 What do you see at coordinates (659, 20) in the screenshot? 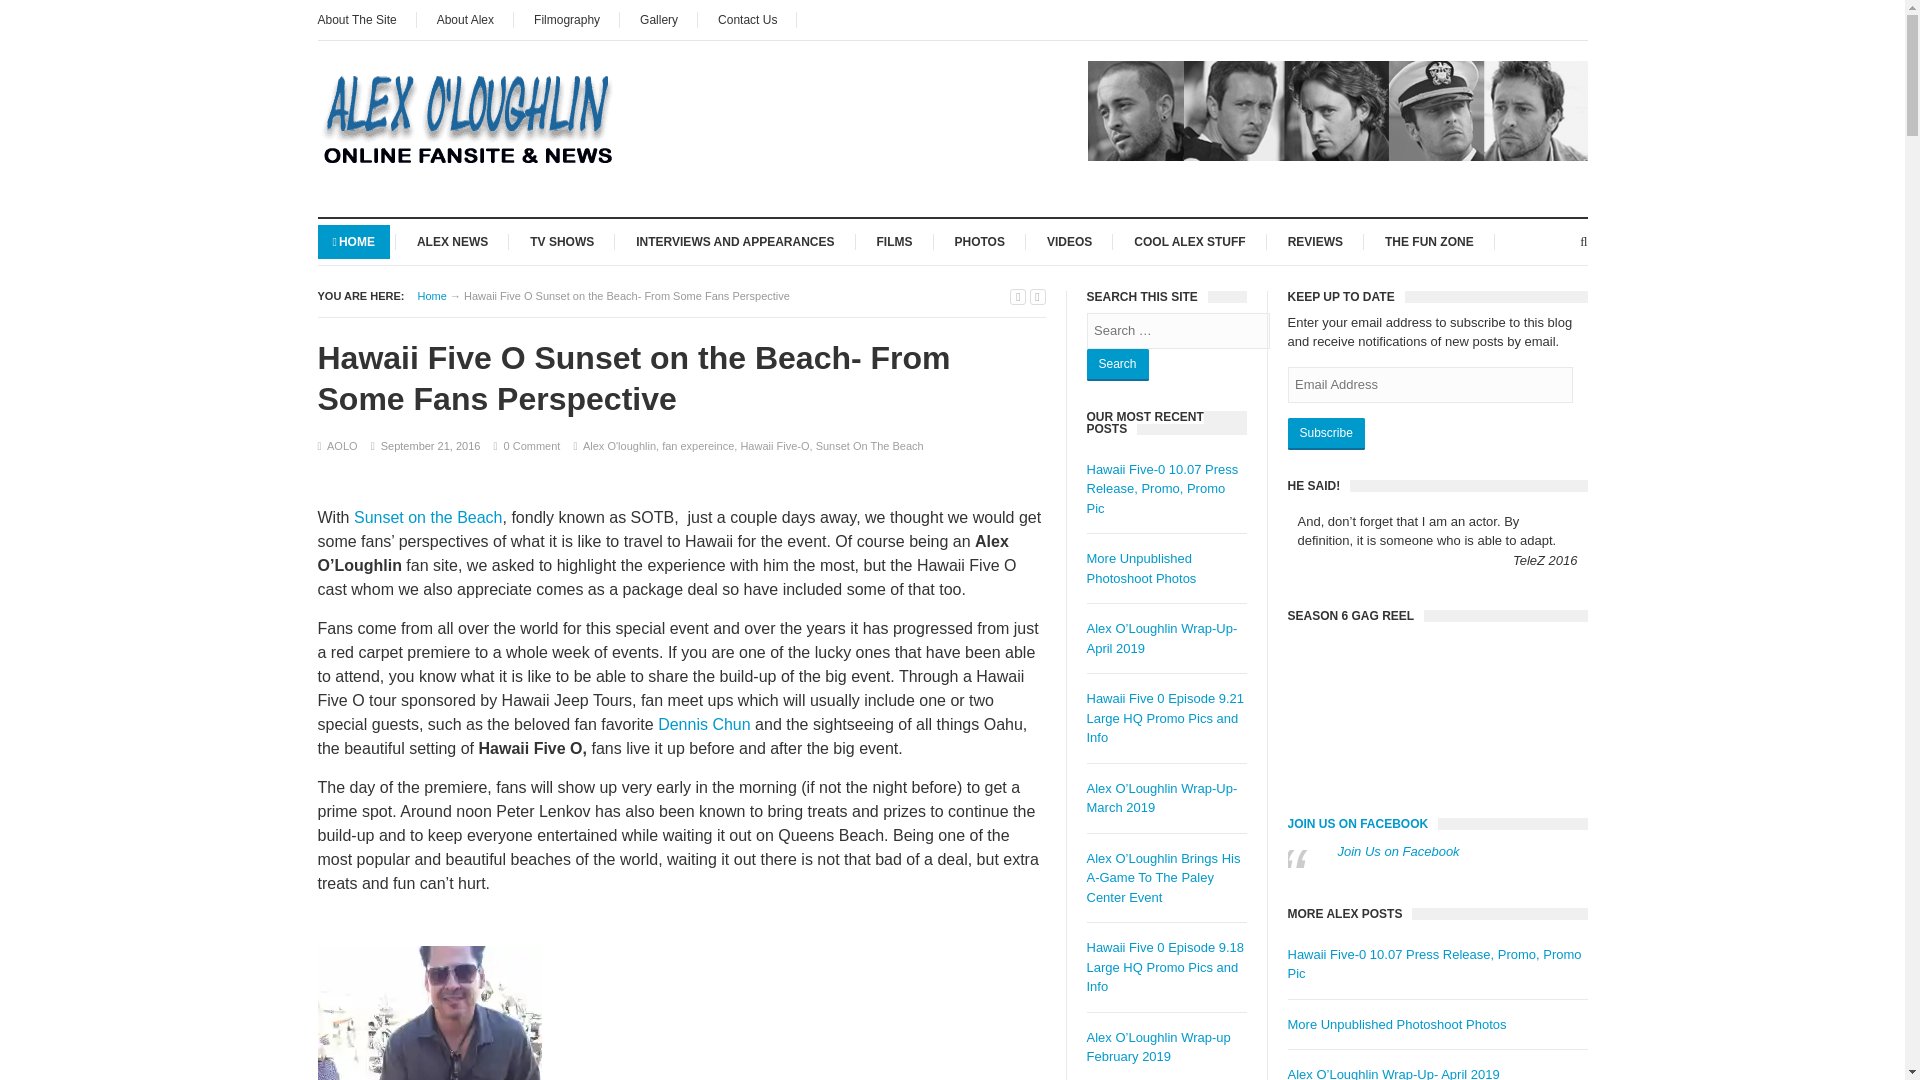
I see `Gallery` at bounding box center [659, 20].